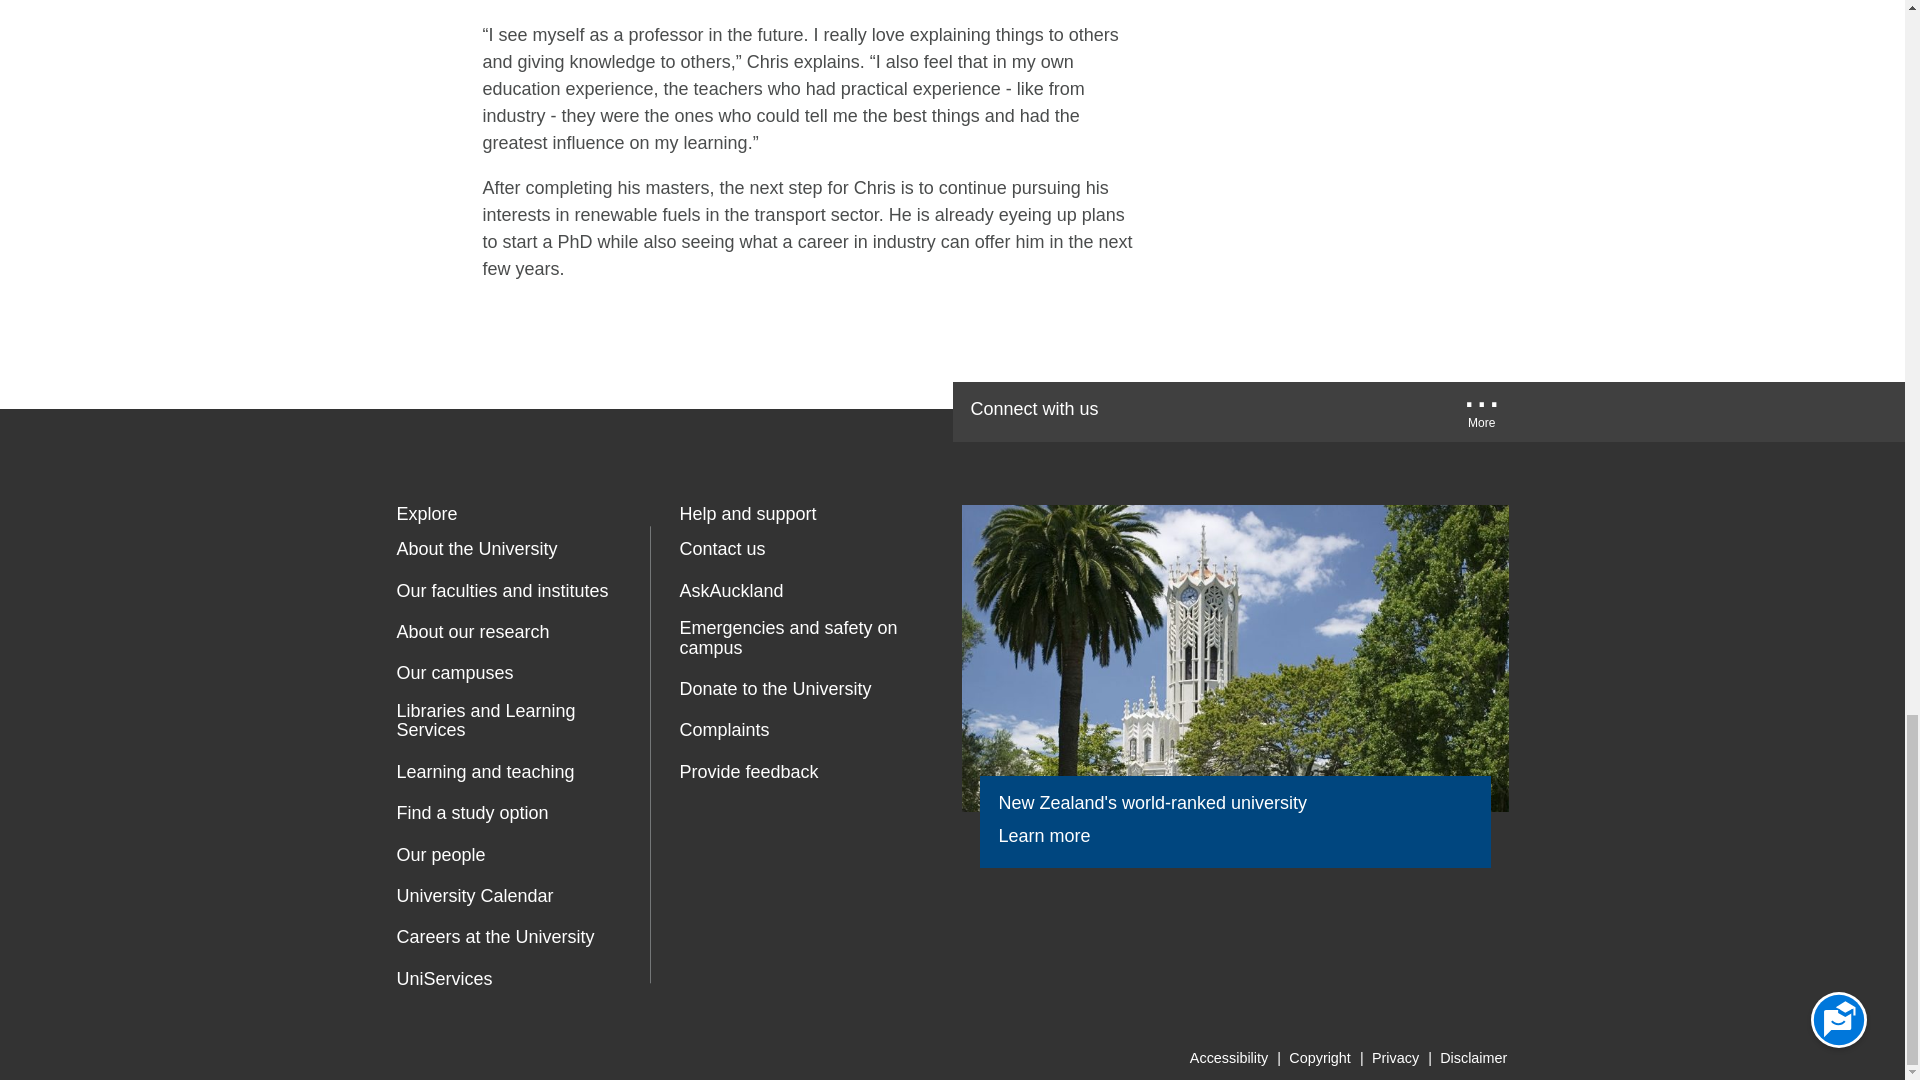 This screenshot has height=1080, width=1920. What do you see at coordinates (1348, 411) in the screenshot?
I see `LinkedIn` at bounding box center [1348, 411].